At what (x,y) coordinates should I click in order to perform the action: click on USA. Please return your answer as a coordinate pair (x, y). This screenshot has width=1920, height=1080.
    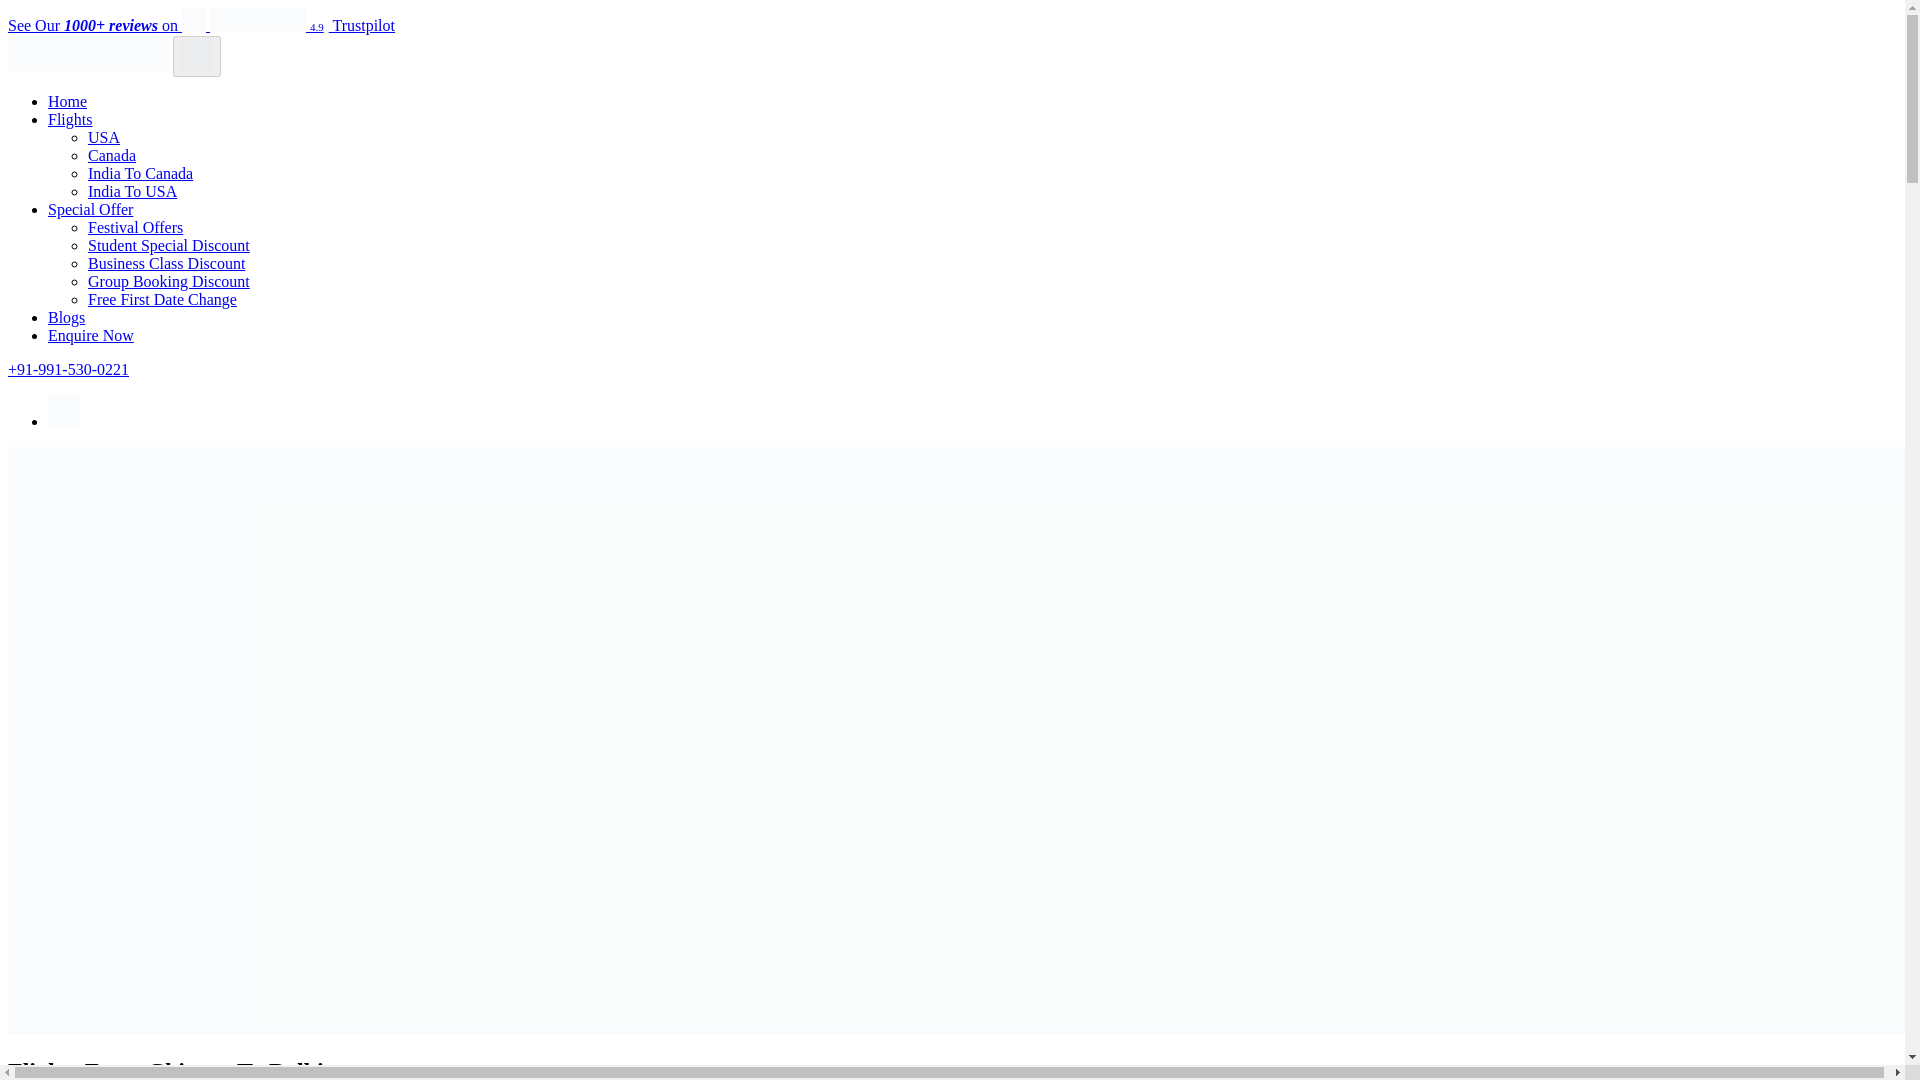
    Looking at the image, I should click on (104, 136).